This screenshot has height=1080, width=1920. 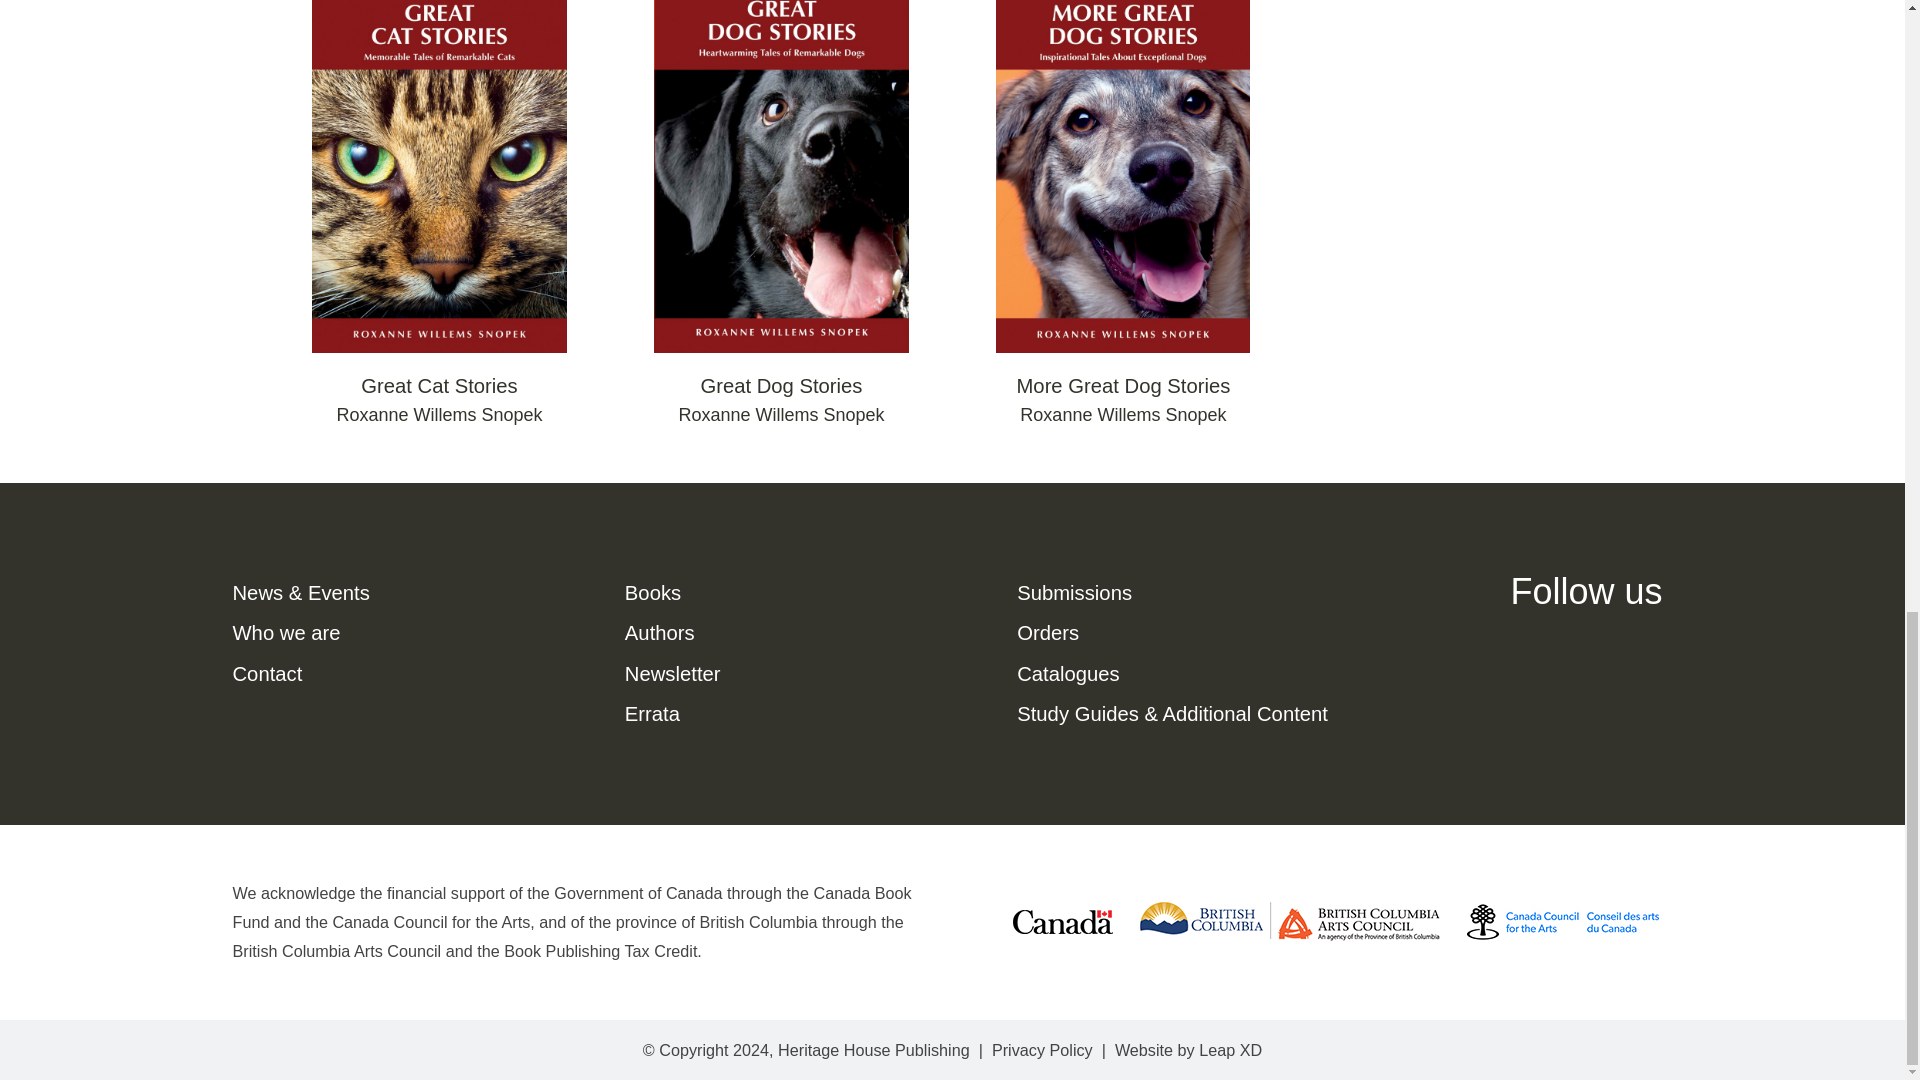 What do you see at coordinates (1122, 176) in the screenshot?
I see `9781894974578` at bounding box center [1122, 176].